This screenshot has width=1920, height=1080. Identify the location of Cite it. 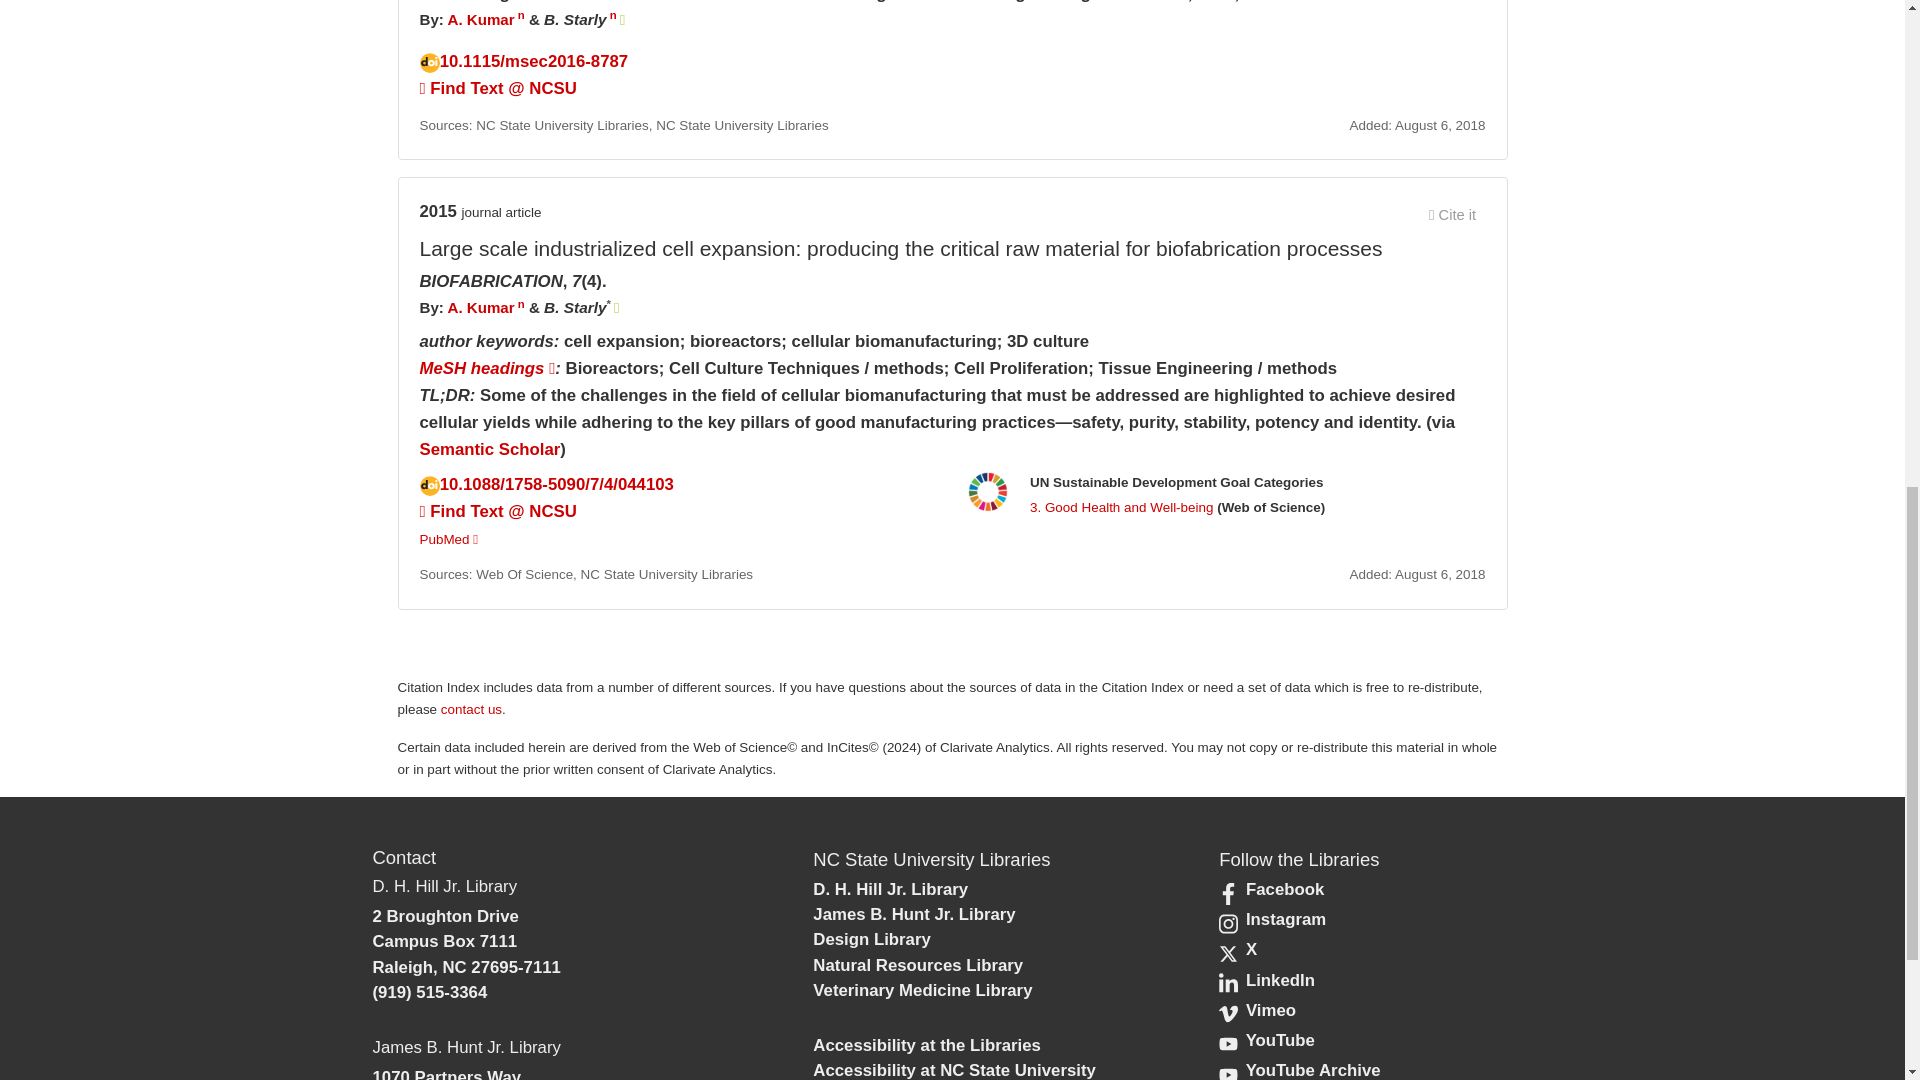
(1453, 214).